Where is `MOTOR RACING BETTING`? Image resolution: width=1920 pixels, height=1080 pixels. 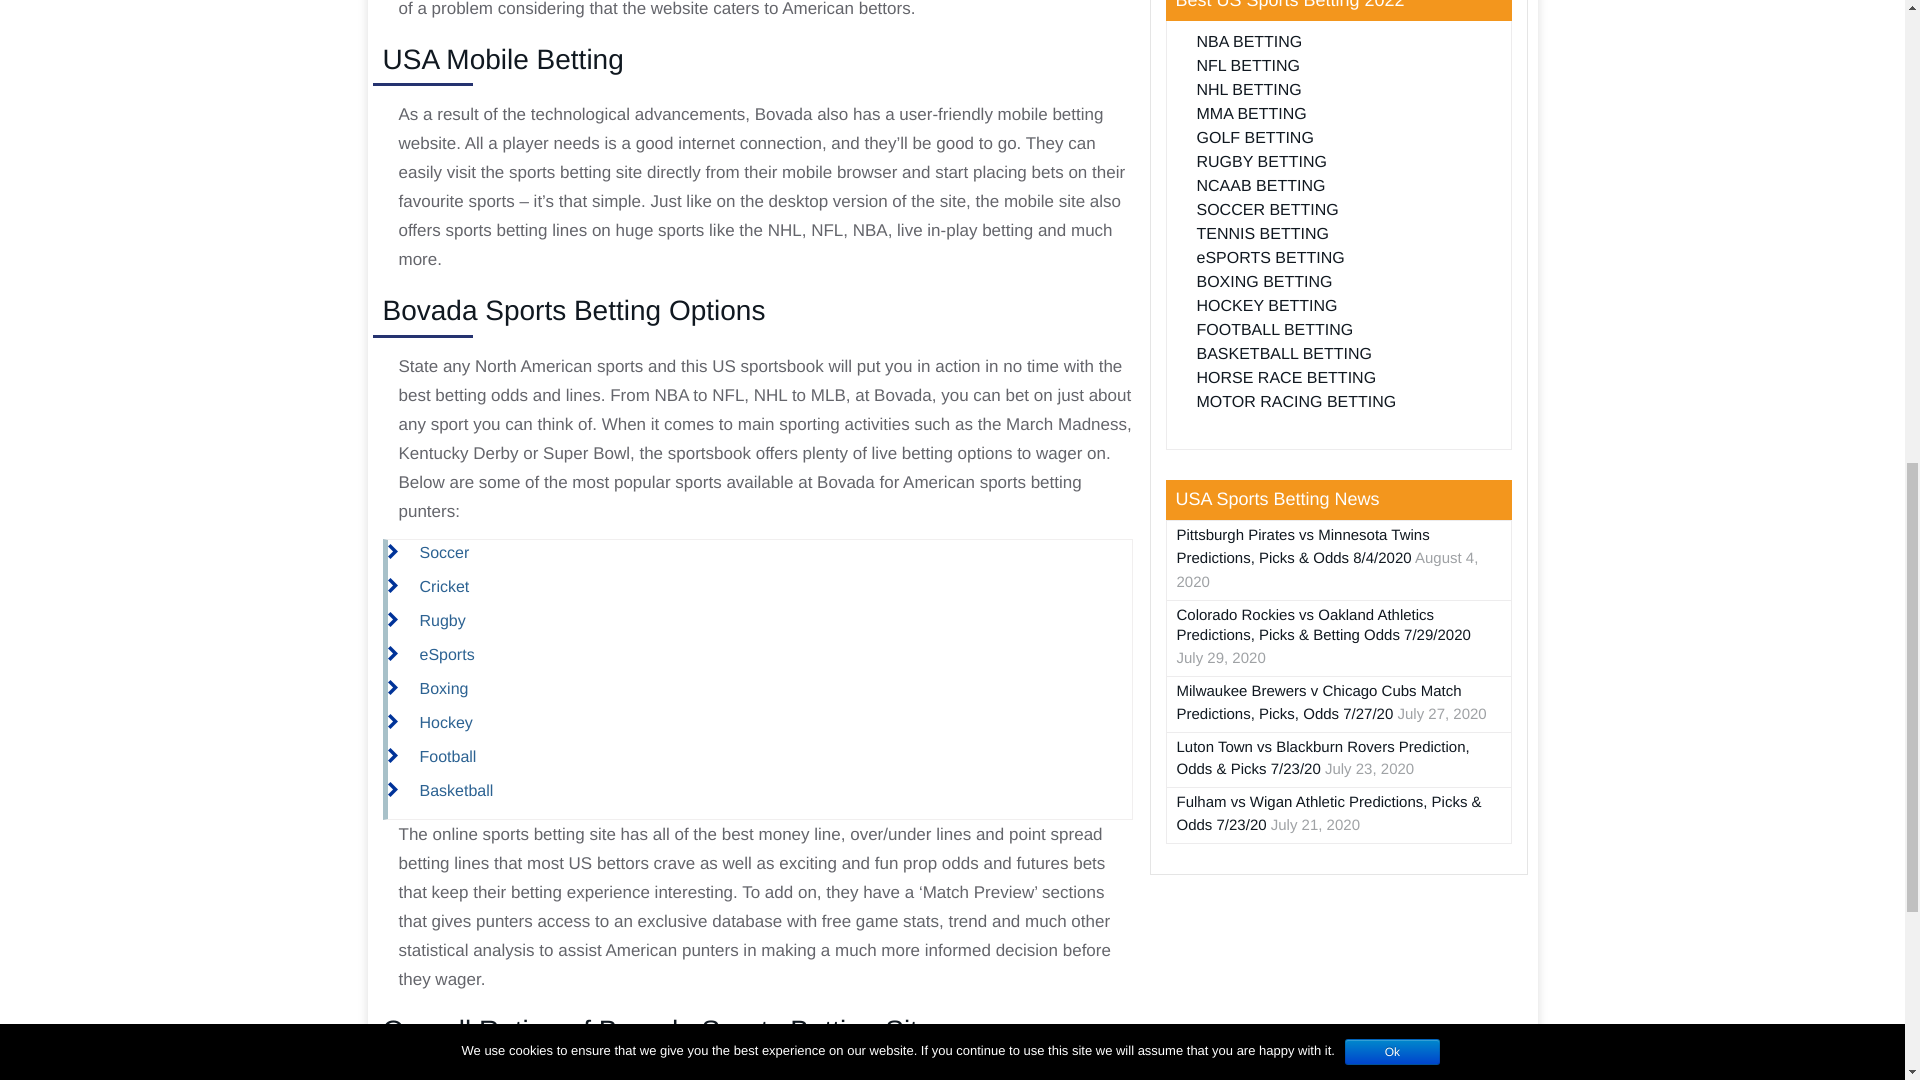 MOTOR RACING BETTING is located at coordinates (1296, 402).